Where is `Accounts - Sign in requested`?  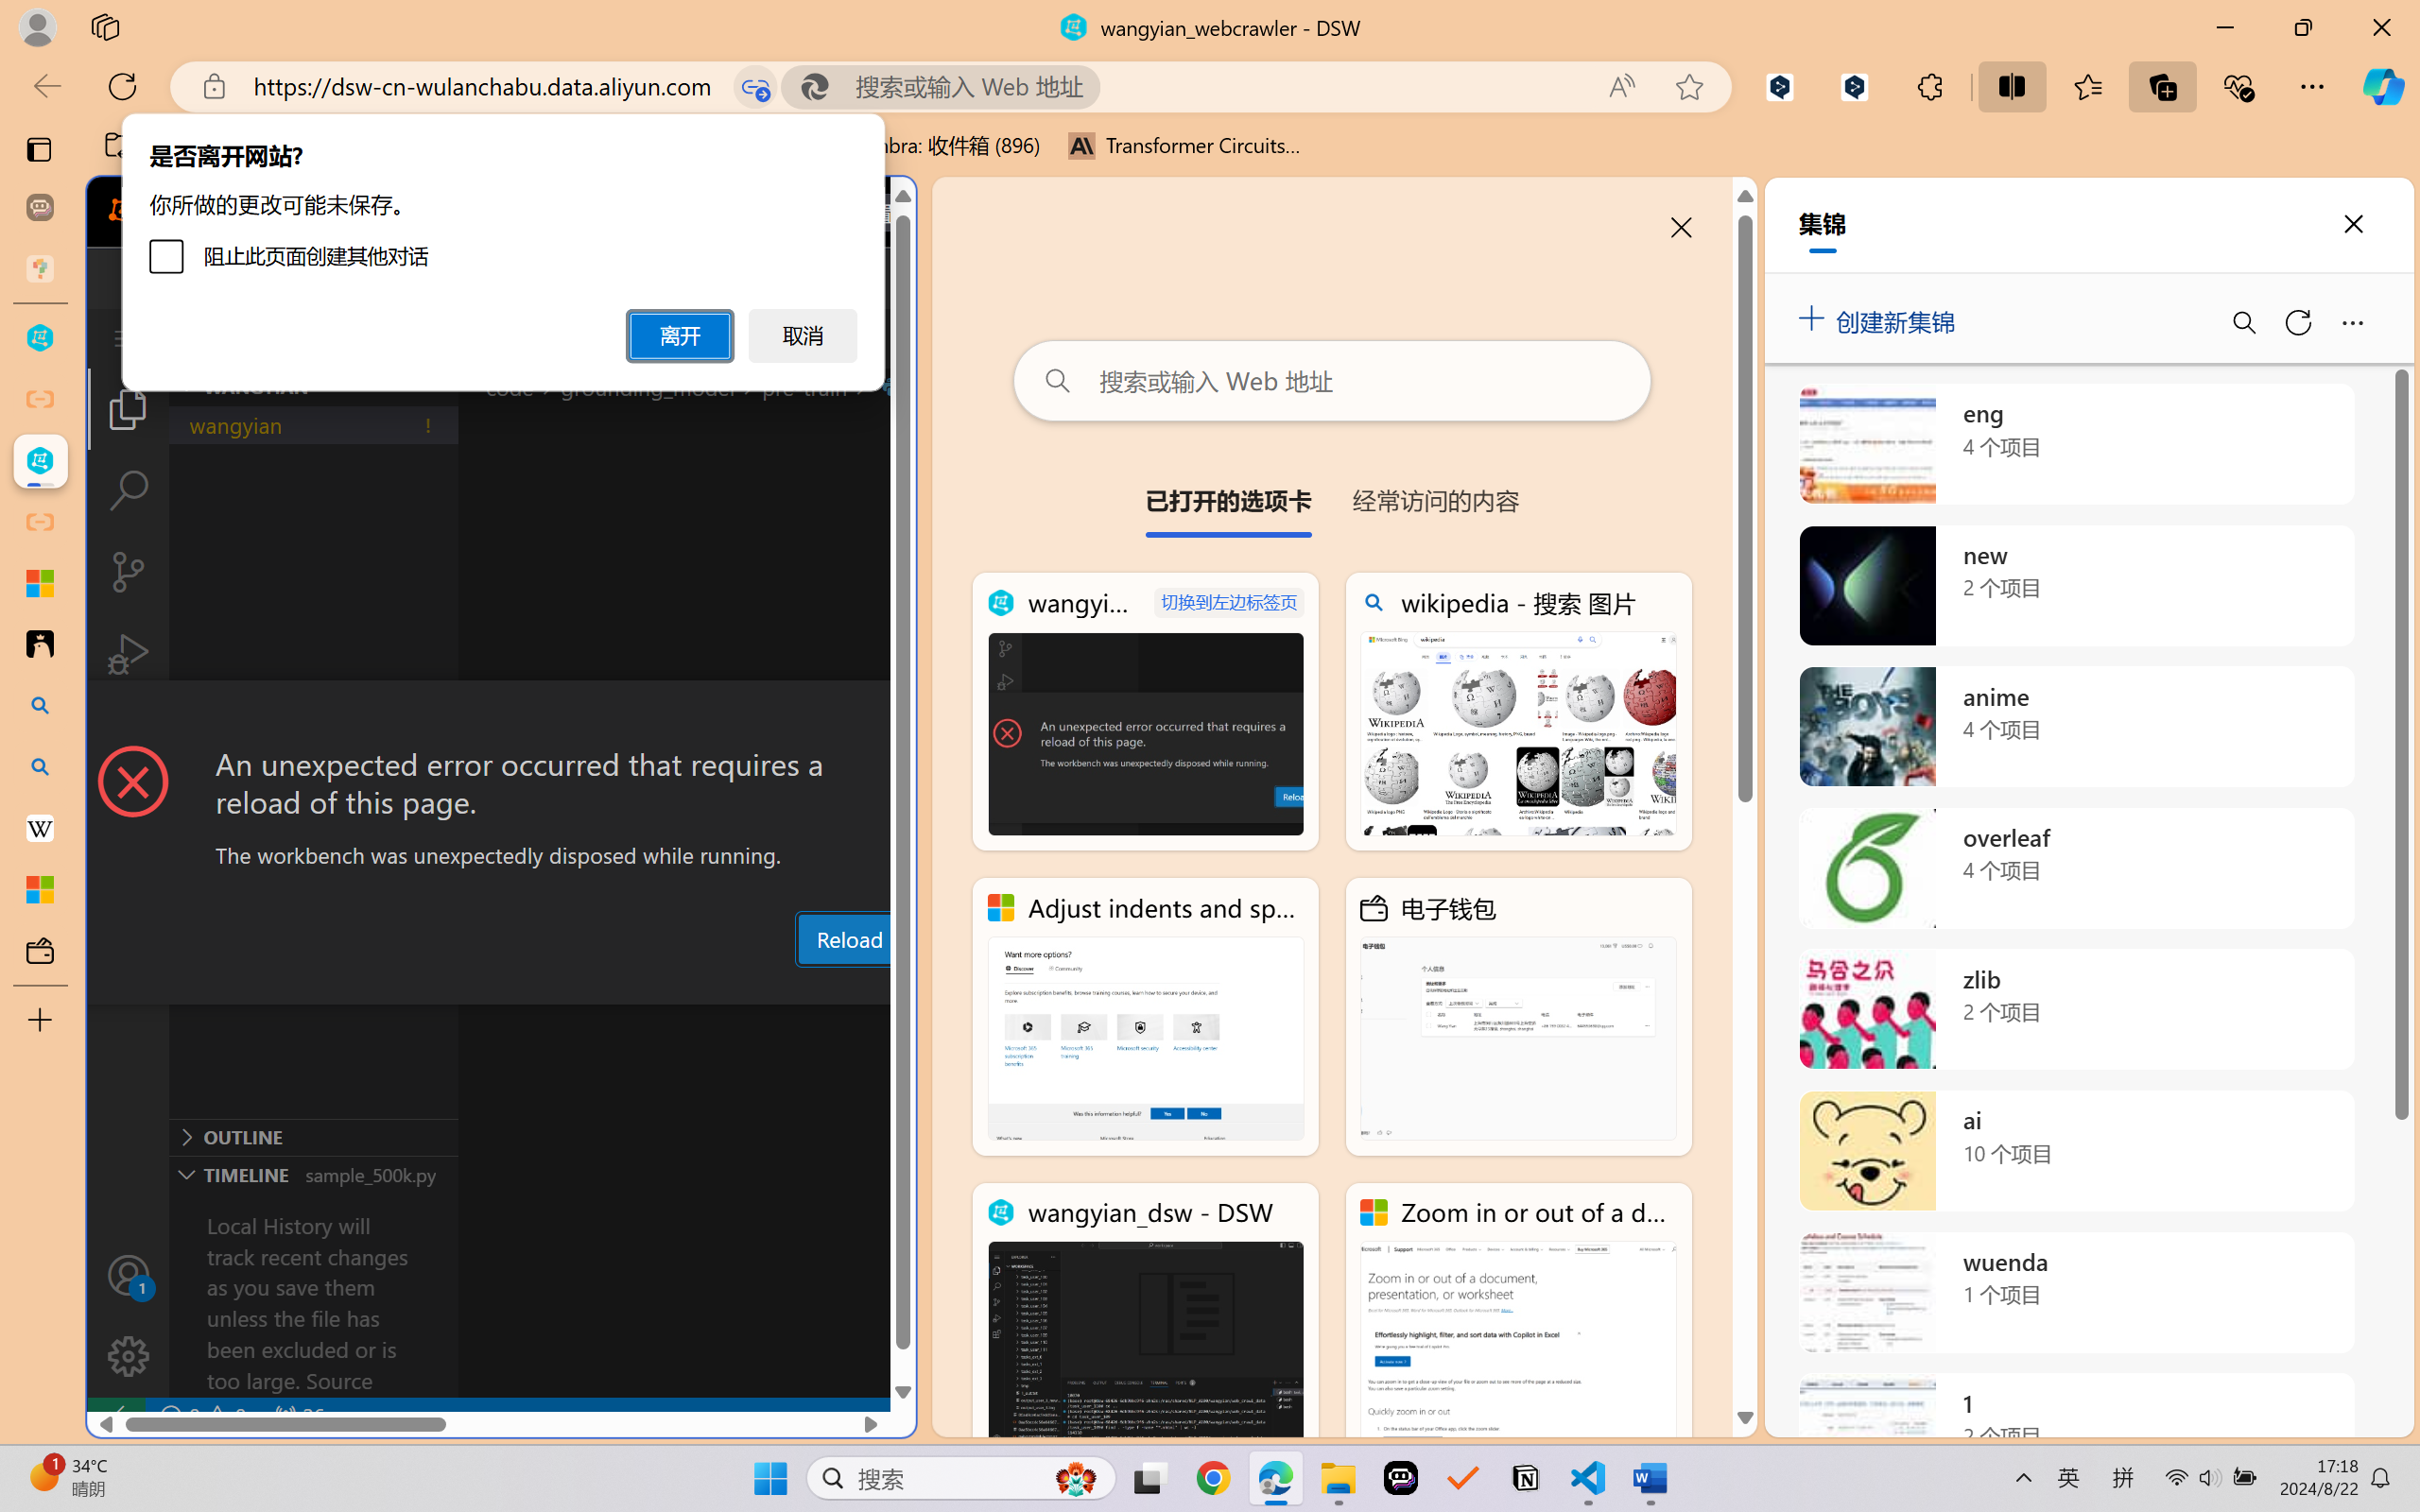 Accounts - Sign in requested is located at coordinates (129, 1275).